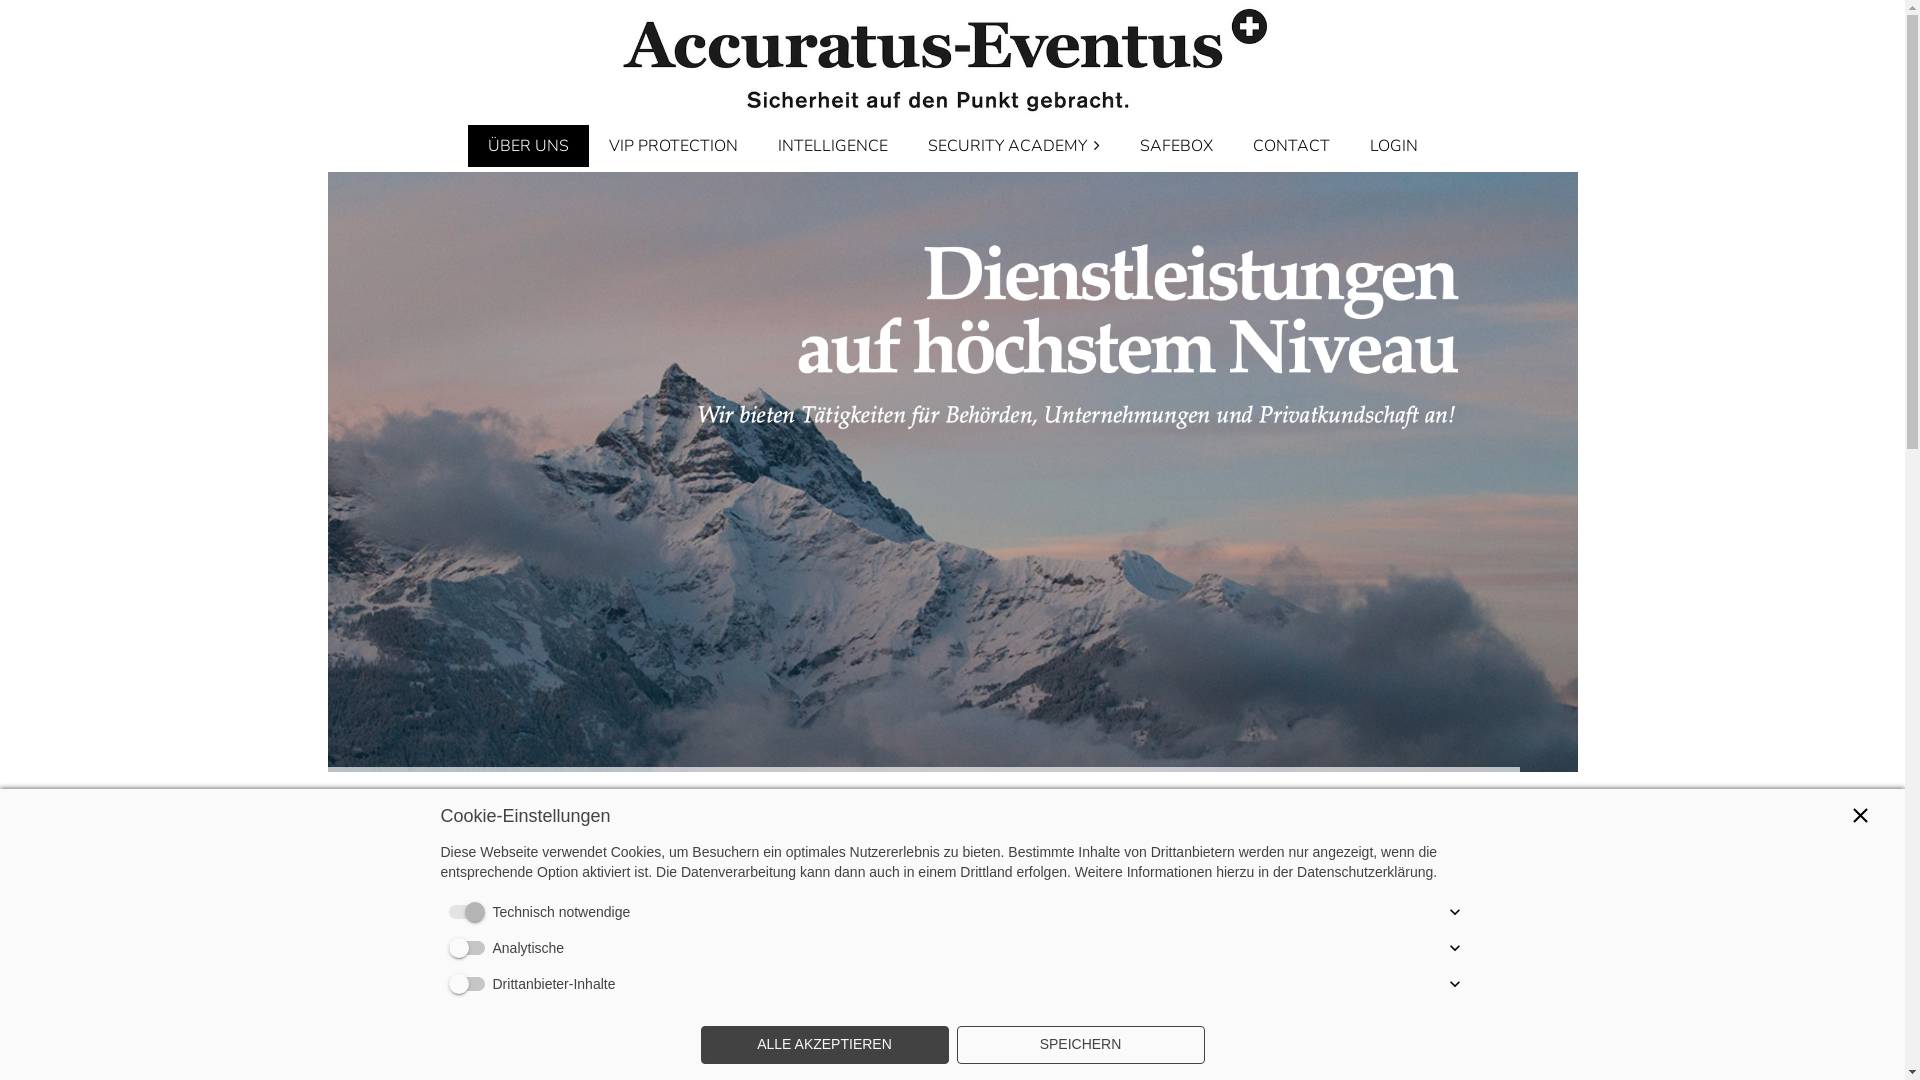 The width and height of the screenshot is (1920, 1080). What do you see at coordinates (1080, 1045) in the screenshot?
I see `SPEICHERN` at bounding box center [1080, 1045].